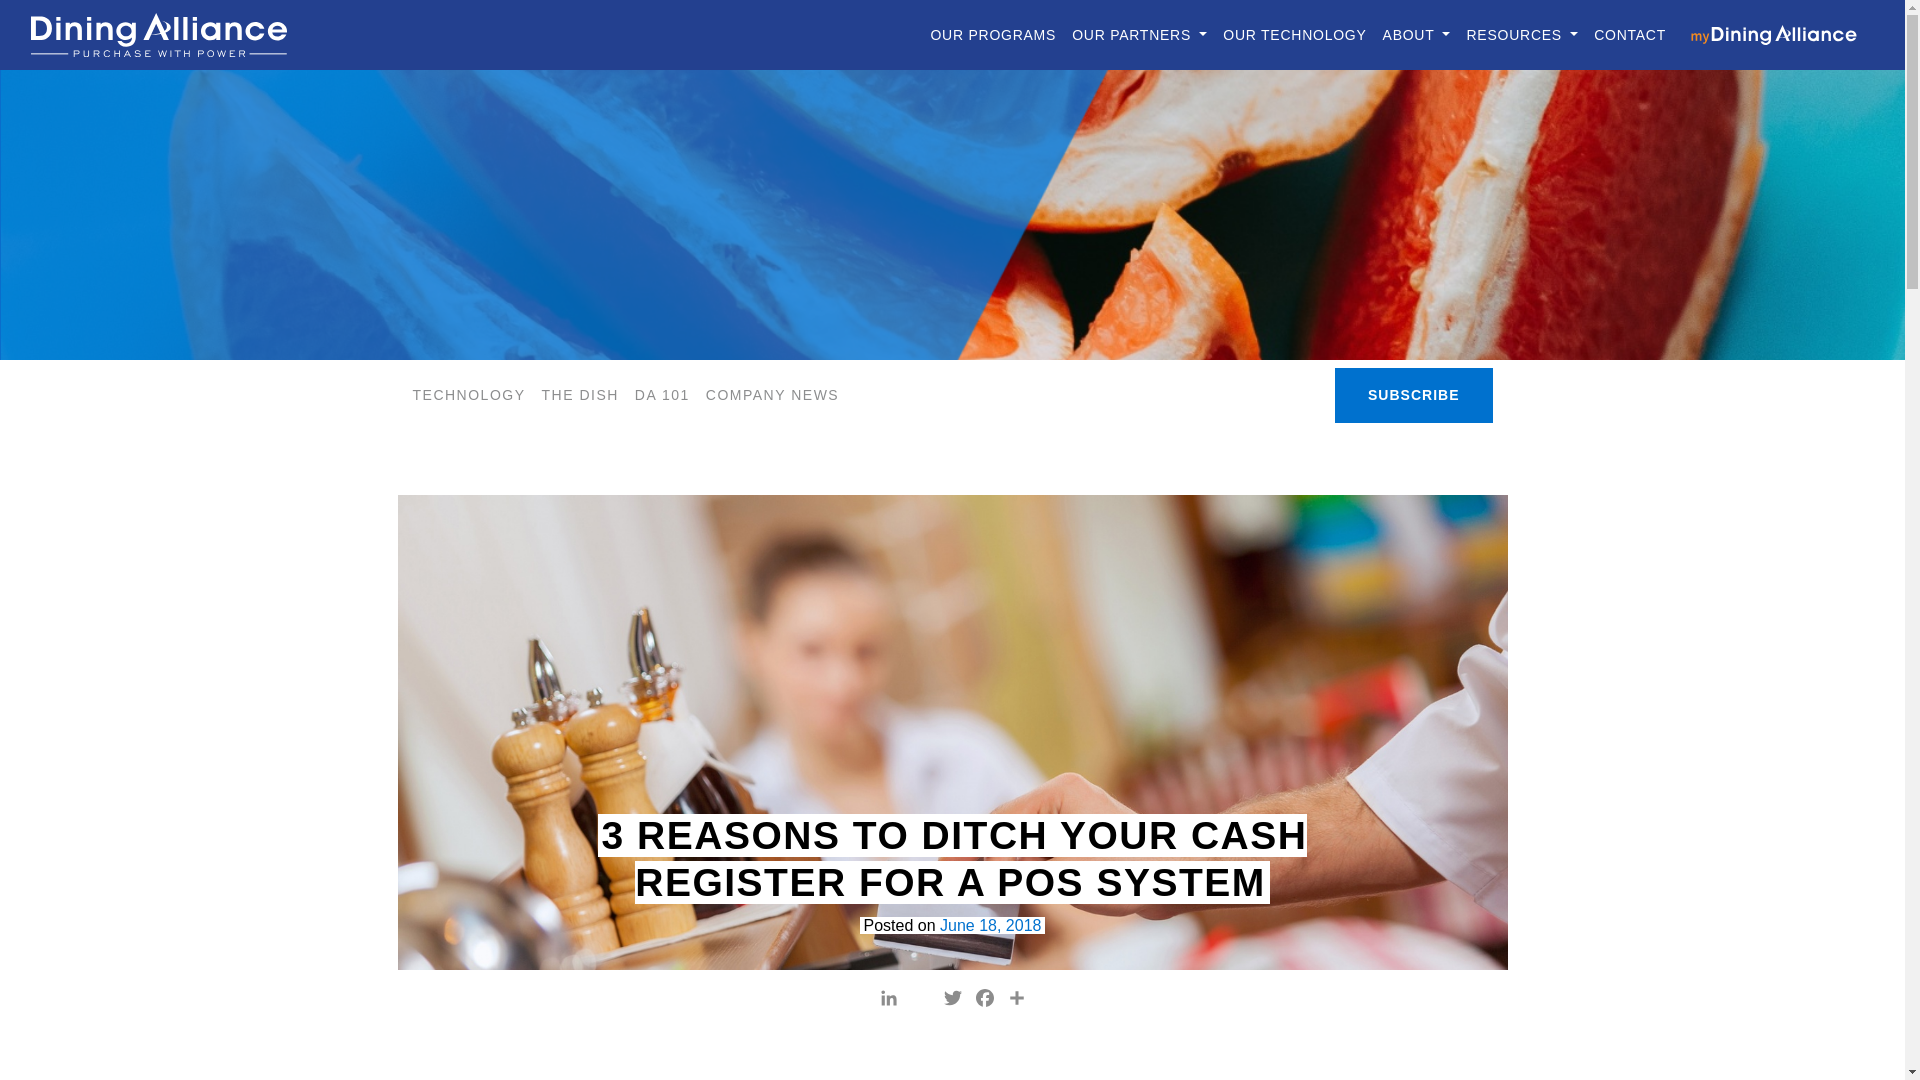 This screenshot has height=1080, width=1920. What do you see at coordinates (1139, 36) in the screenshot?
I see `Our Partners` at bounding box center [1139, 36].